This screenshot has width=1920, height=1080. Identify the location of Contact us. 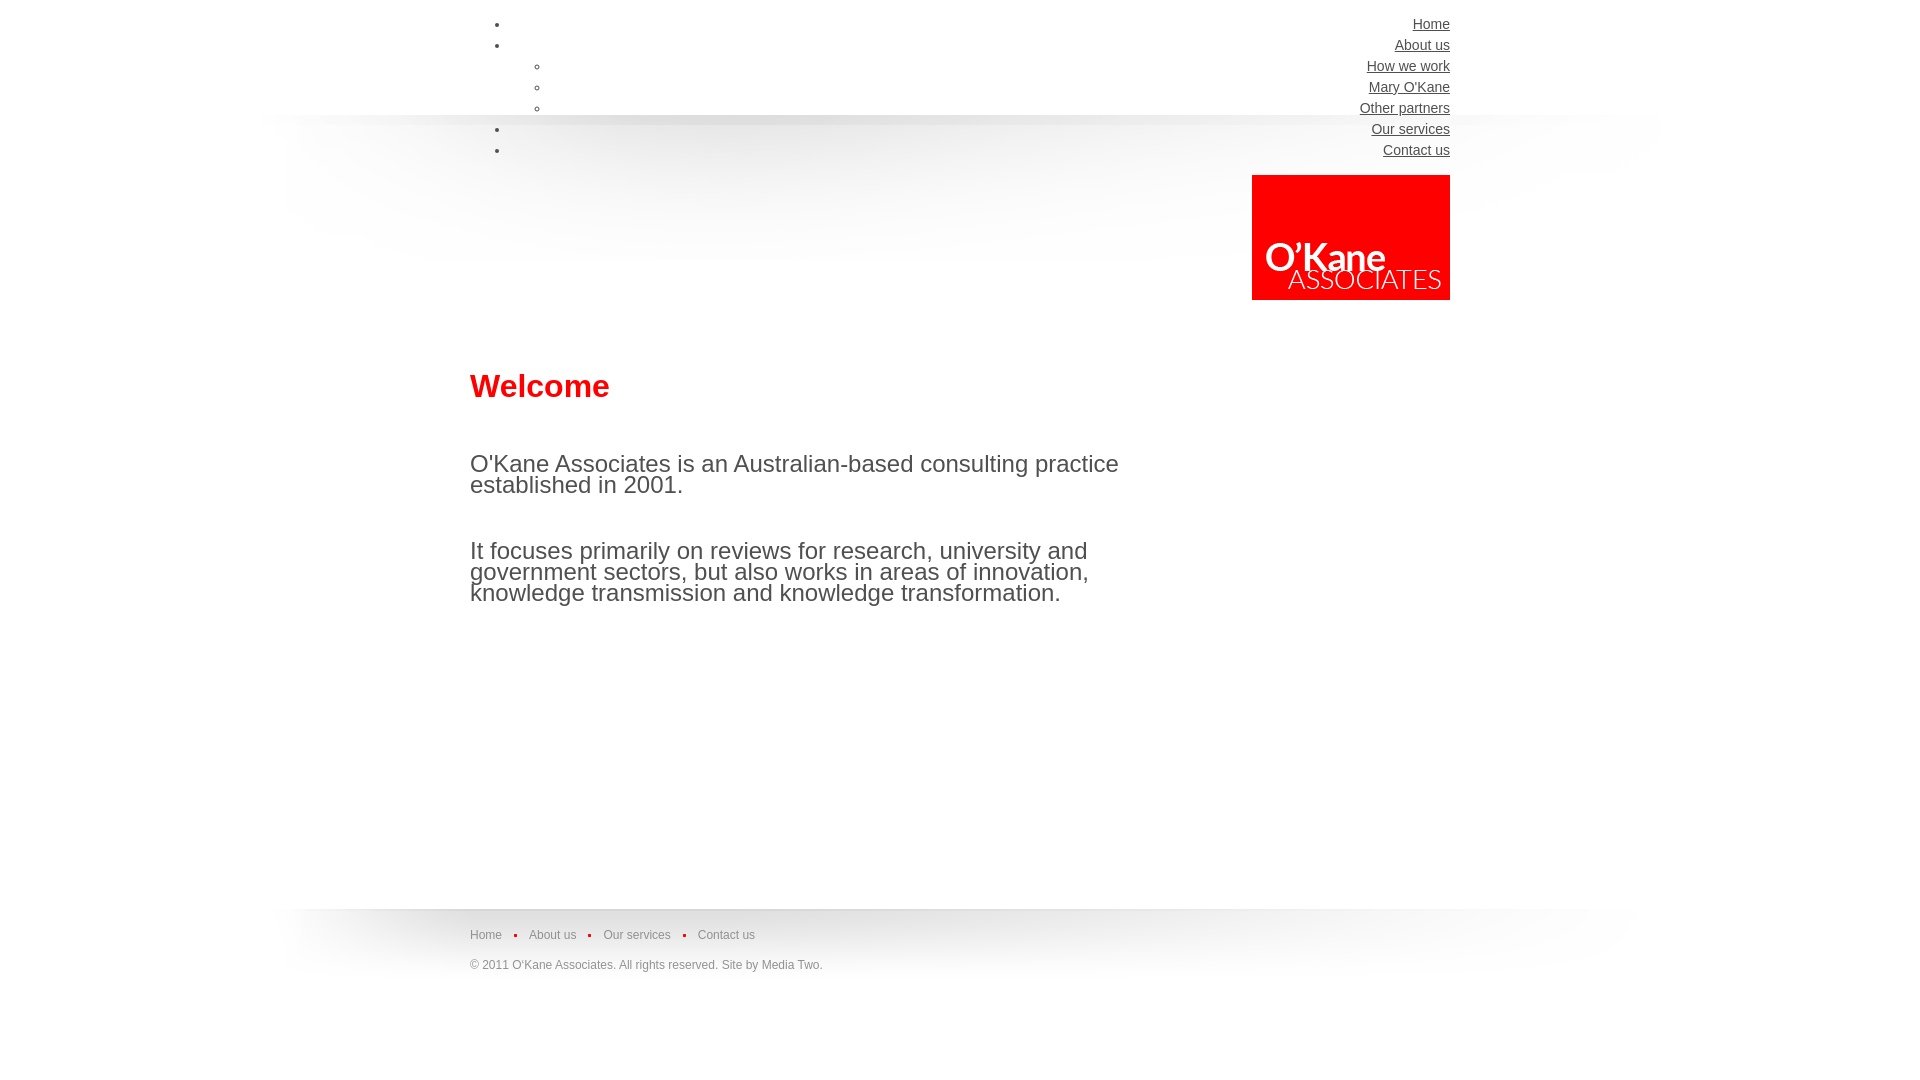
(1416, 150).